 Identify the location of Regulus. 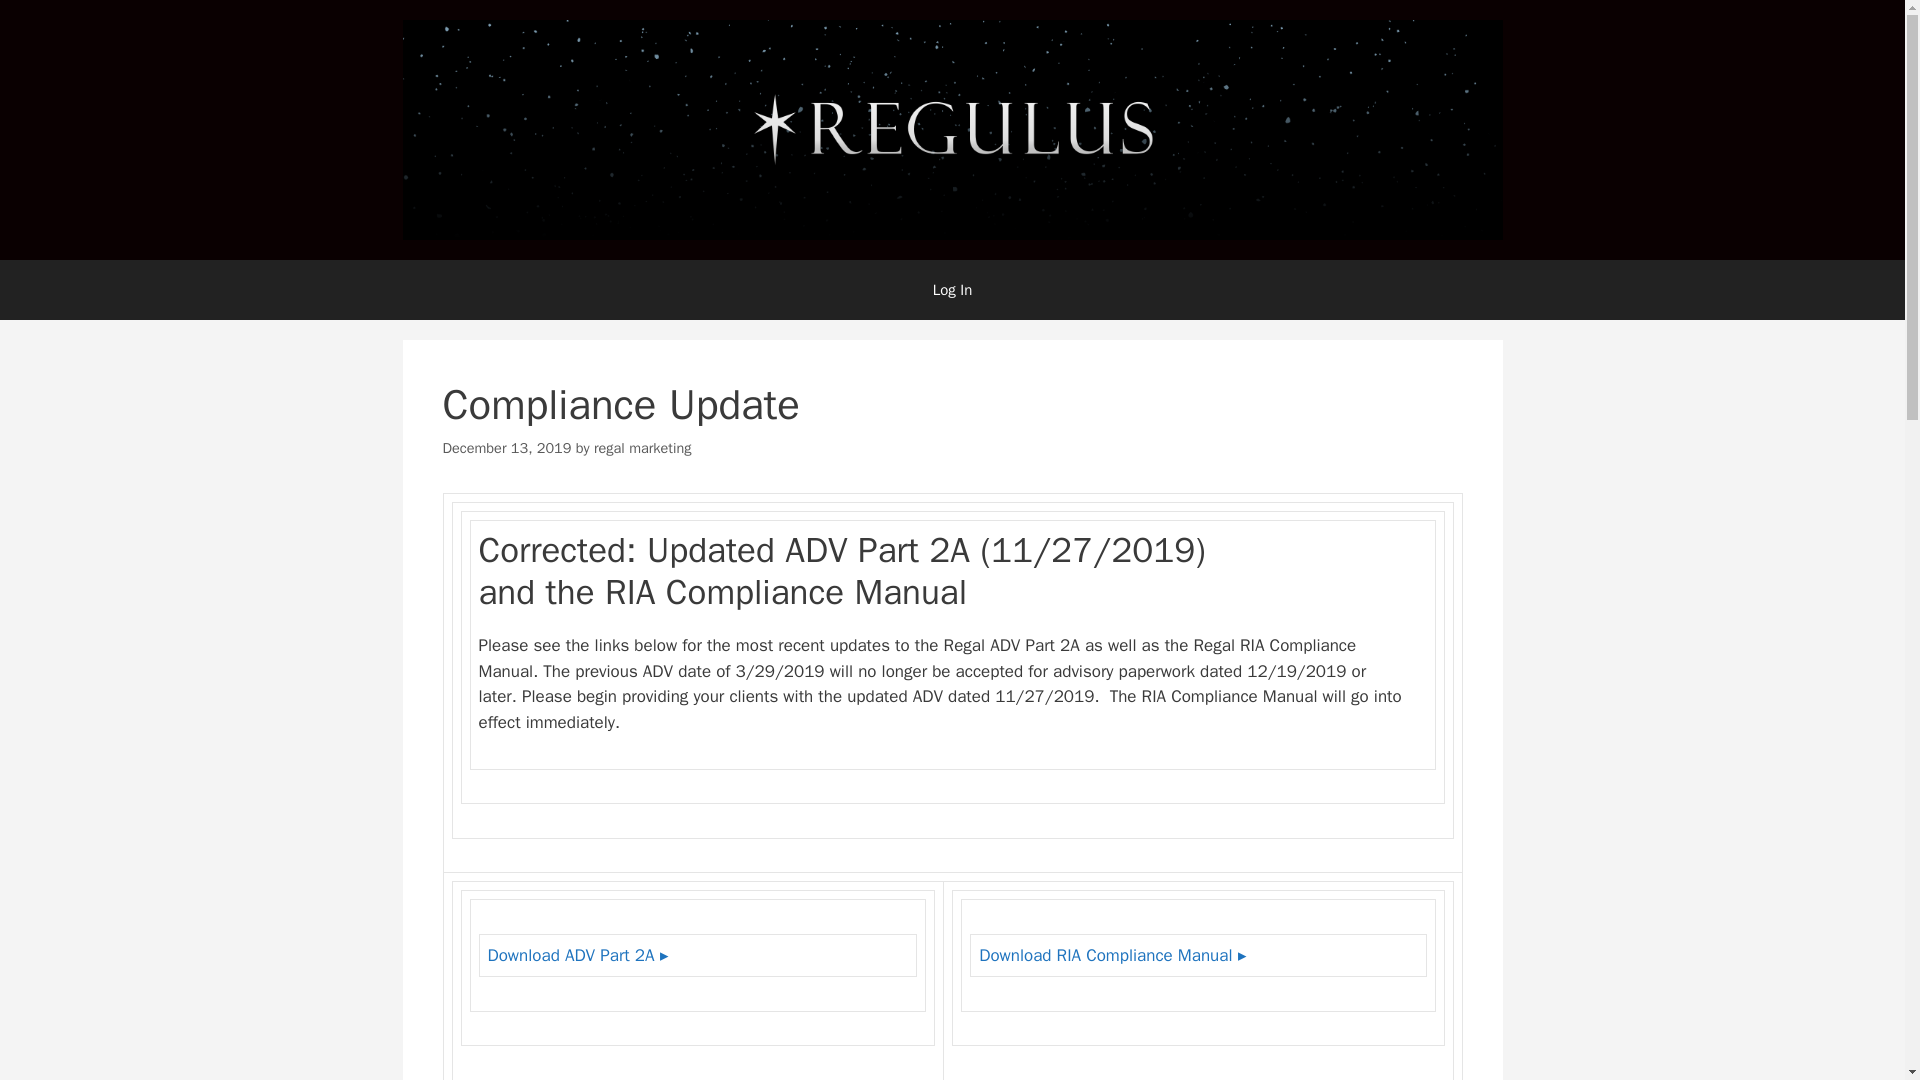
(951, 128).